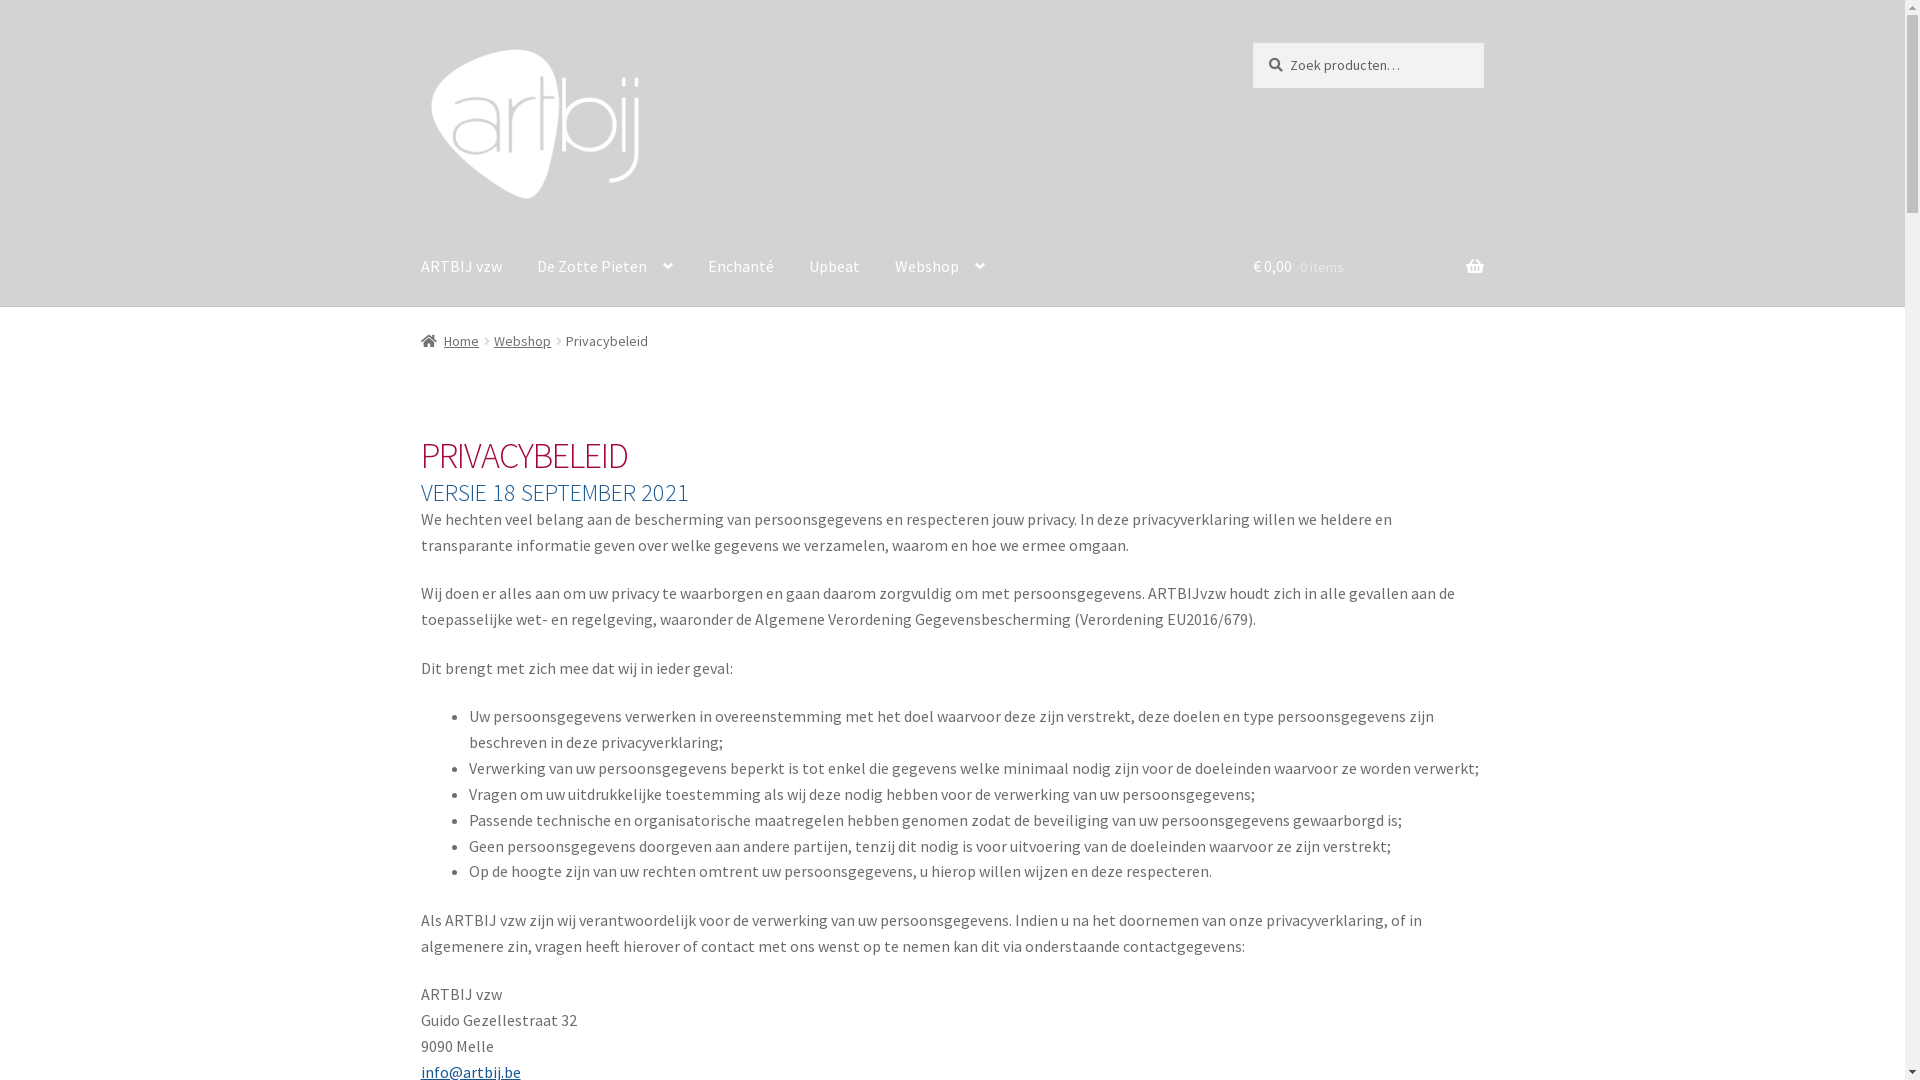 The height and width of the screenshot is (1080, 1920). I want to click on Home, so click(450, 341).